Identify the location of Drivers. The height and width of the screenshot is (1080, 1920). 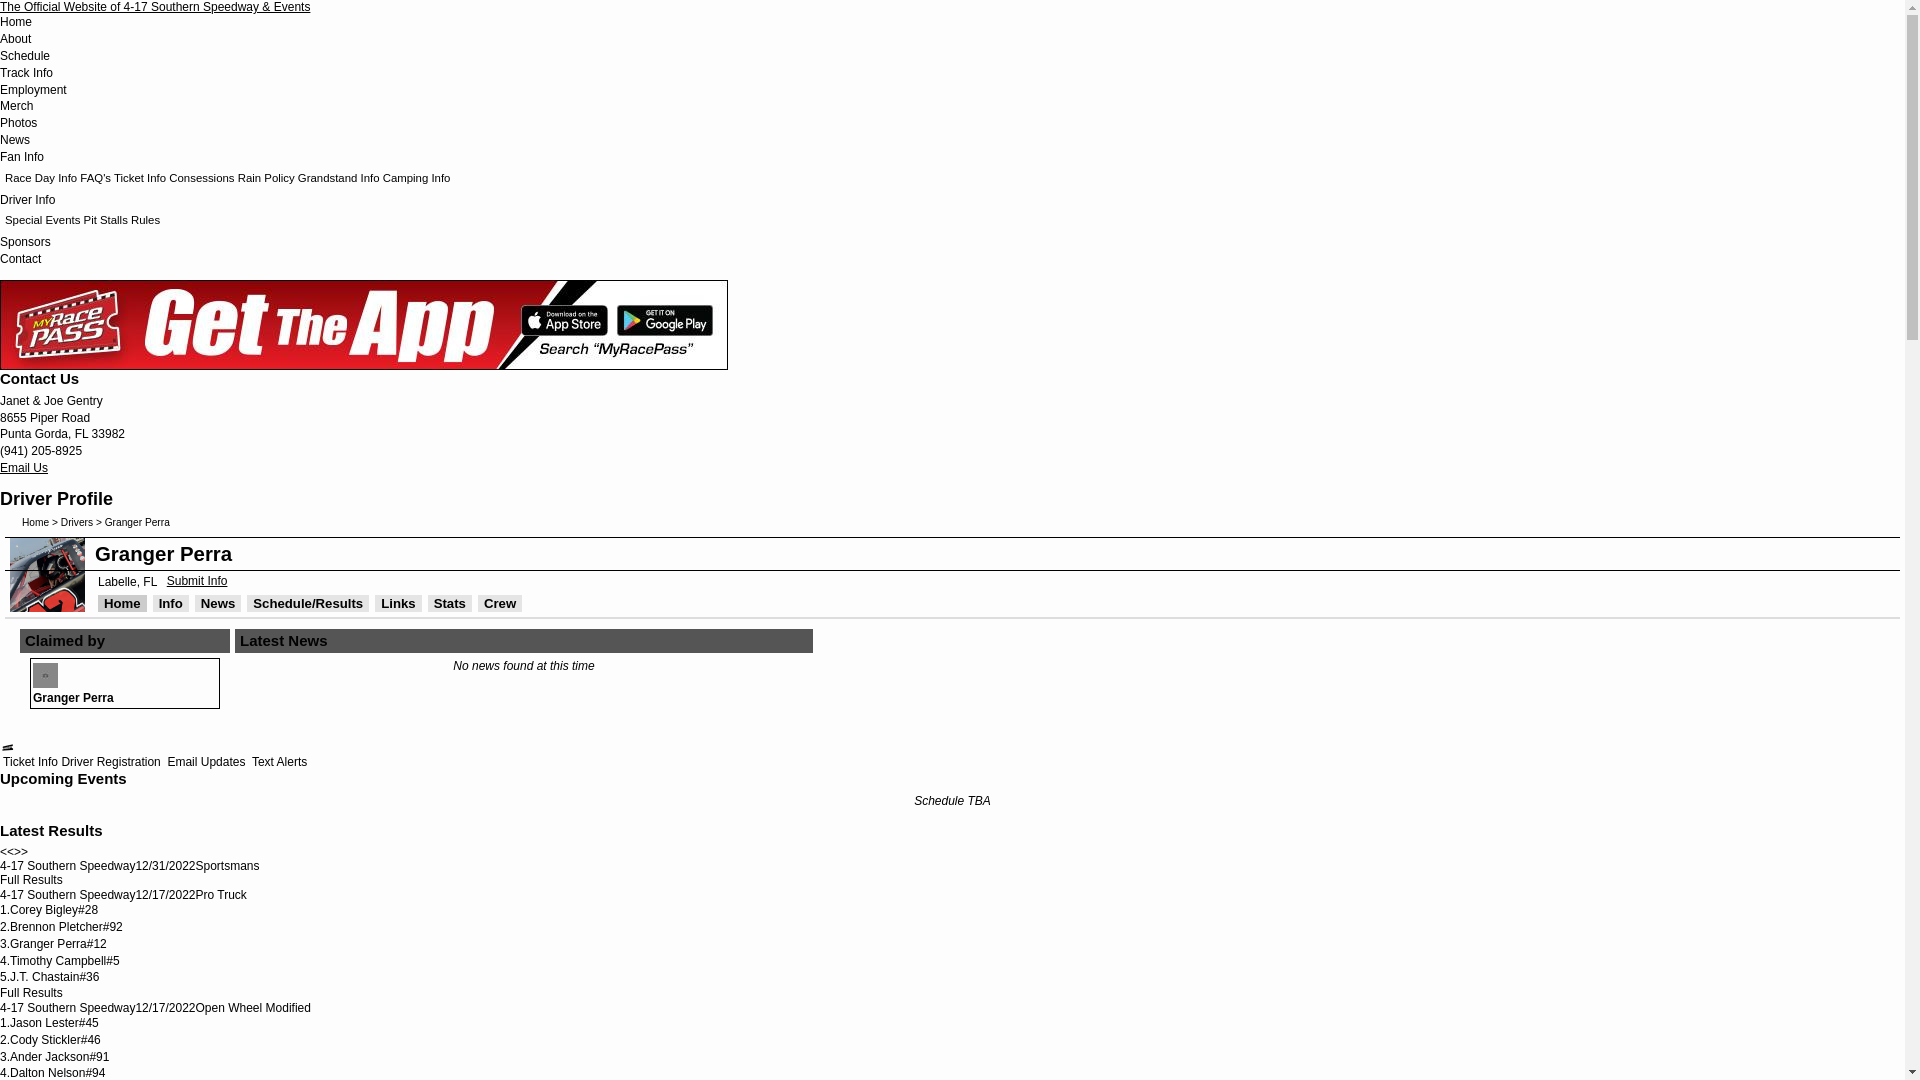
(77, 522).